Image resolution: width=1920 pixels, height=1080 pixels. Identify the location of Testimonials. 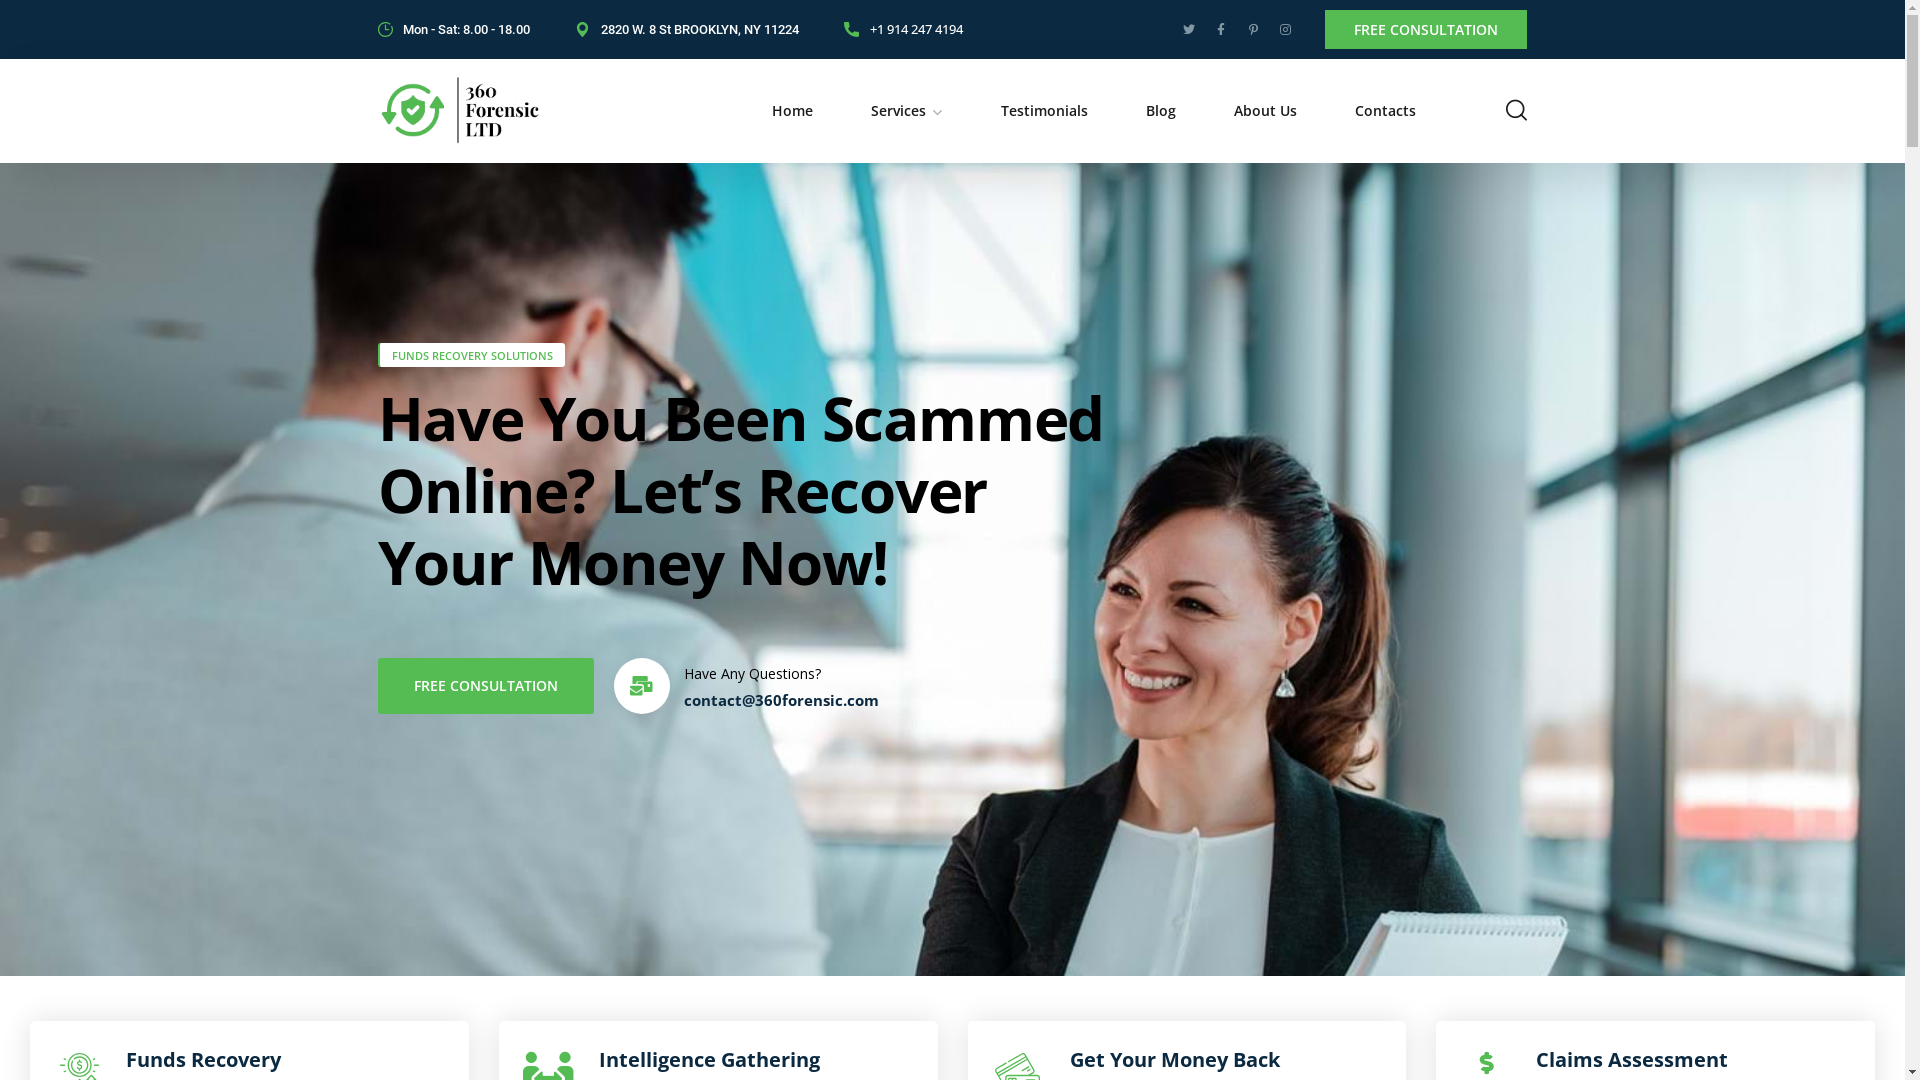
(1044, 110).